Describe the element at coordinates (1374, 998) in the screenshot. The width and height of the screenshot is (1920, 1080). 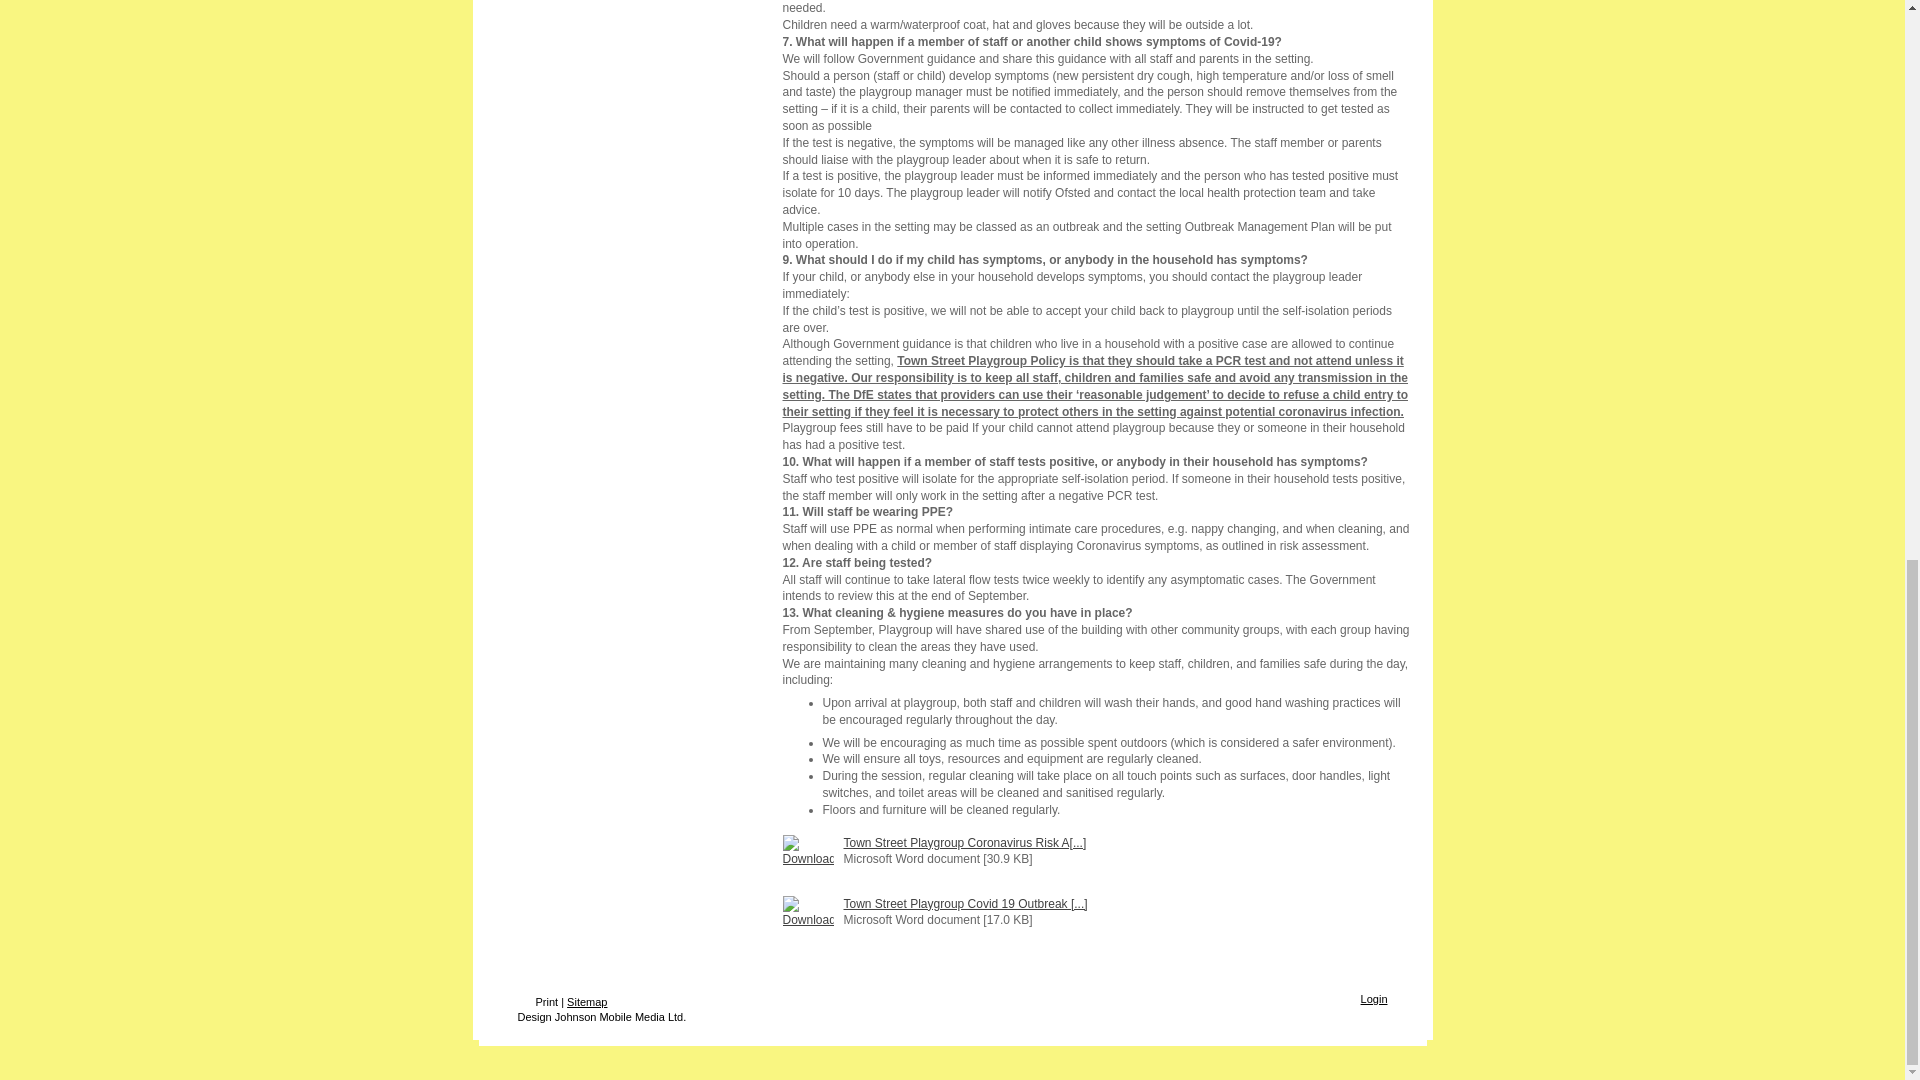
I see `Login` at that location.